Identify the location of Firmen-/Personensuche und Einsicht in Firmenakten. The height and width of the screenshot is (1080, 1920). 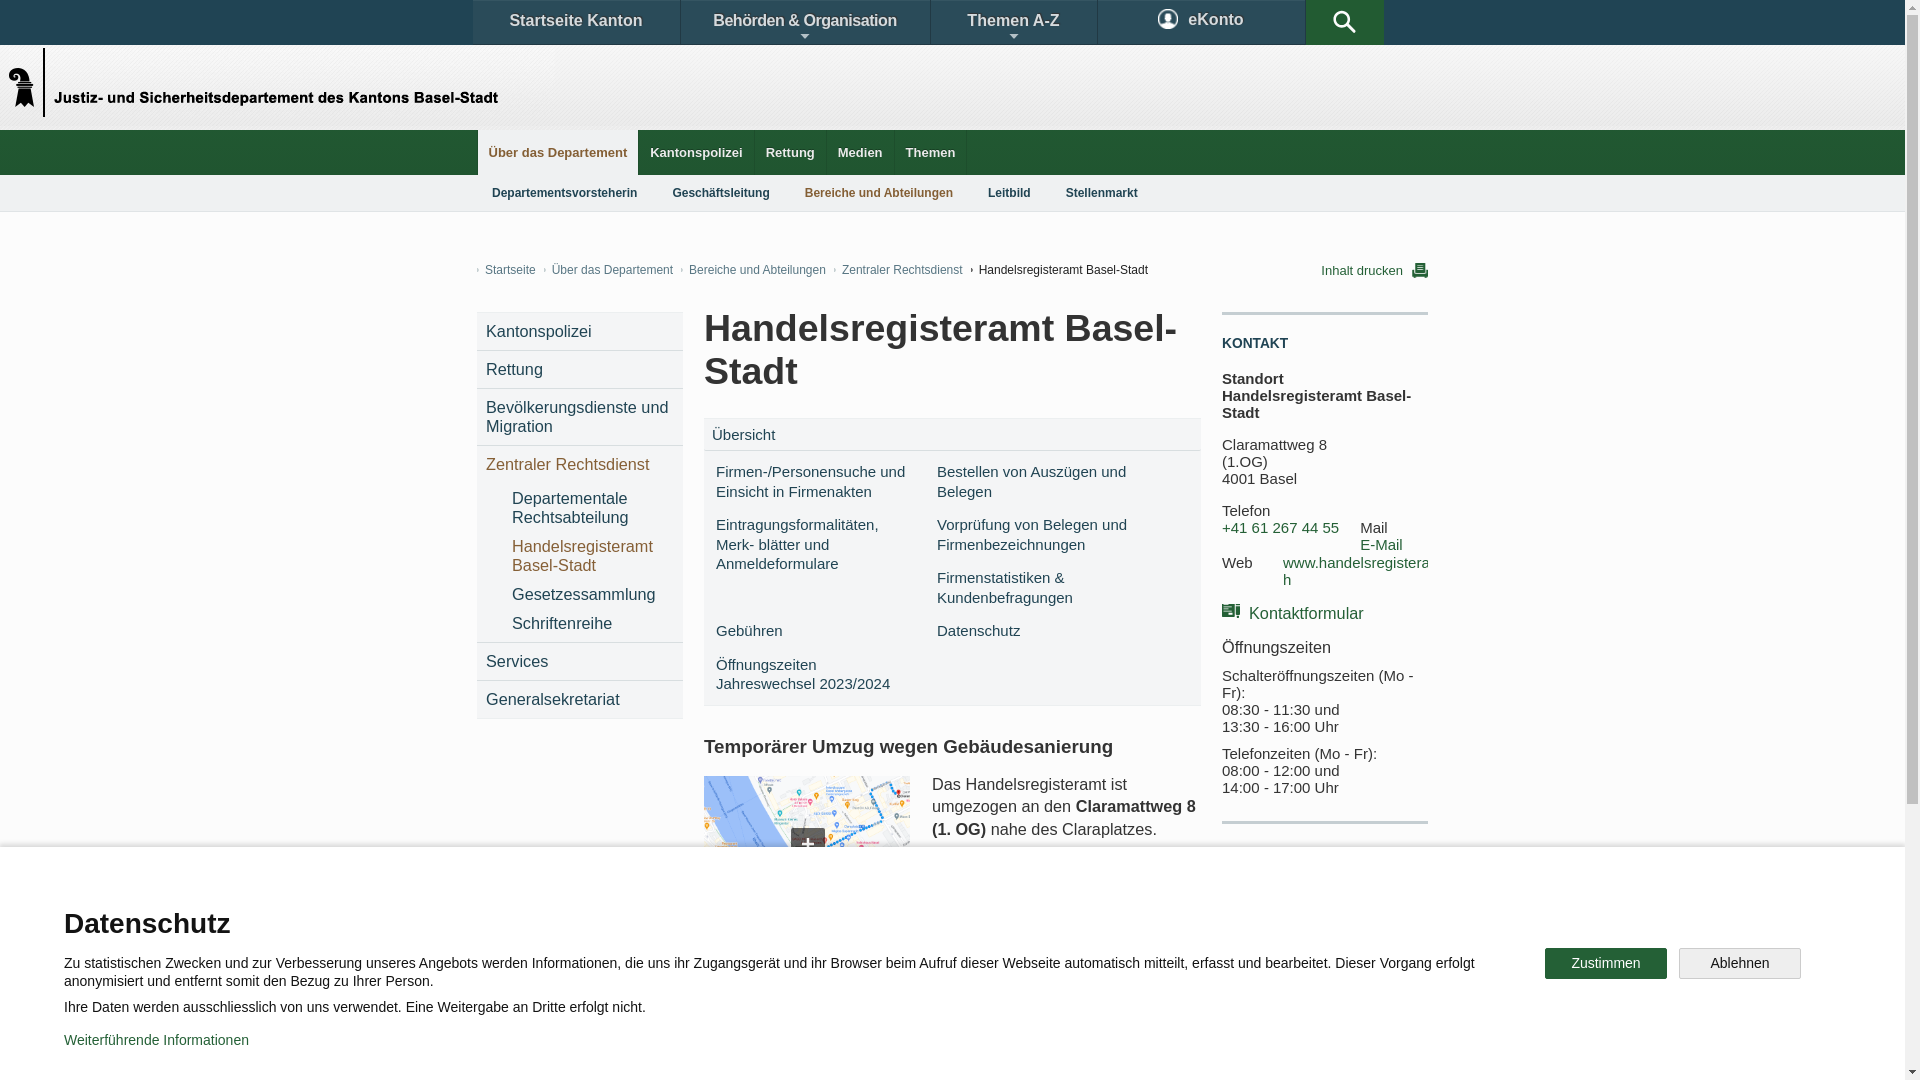
(818, 482).